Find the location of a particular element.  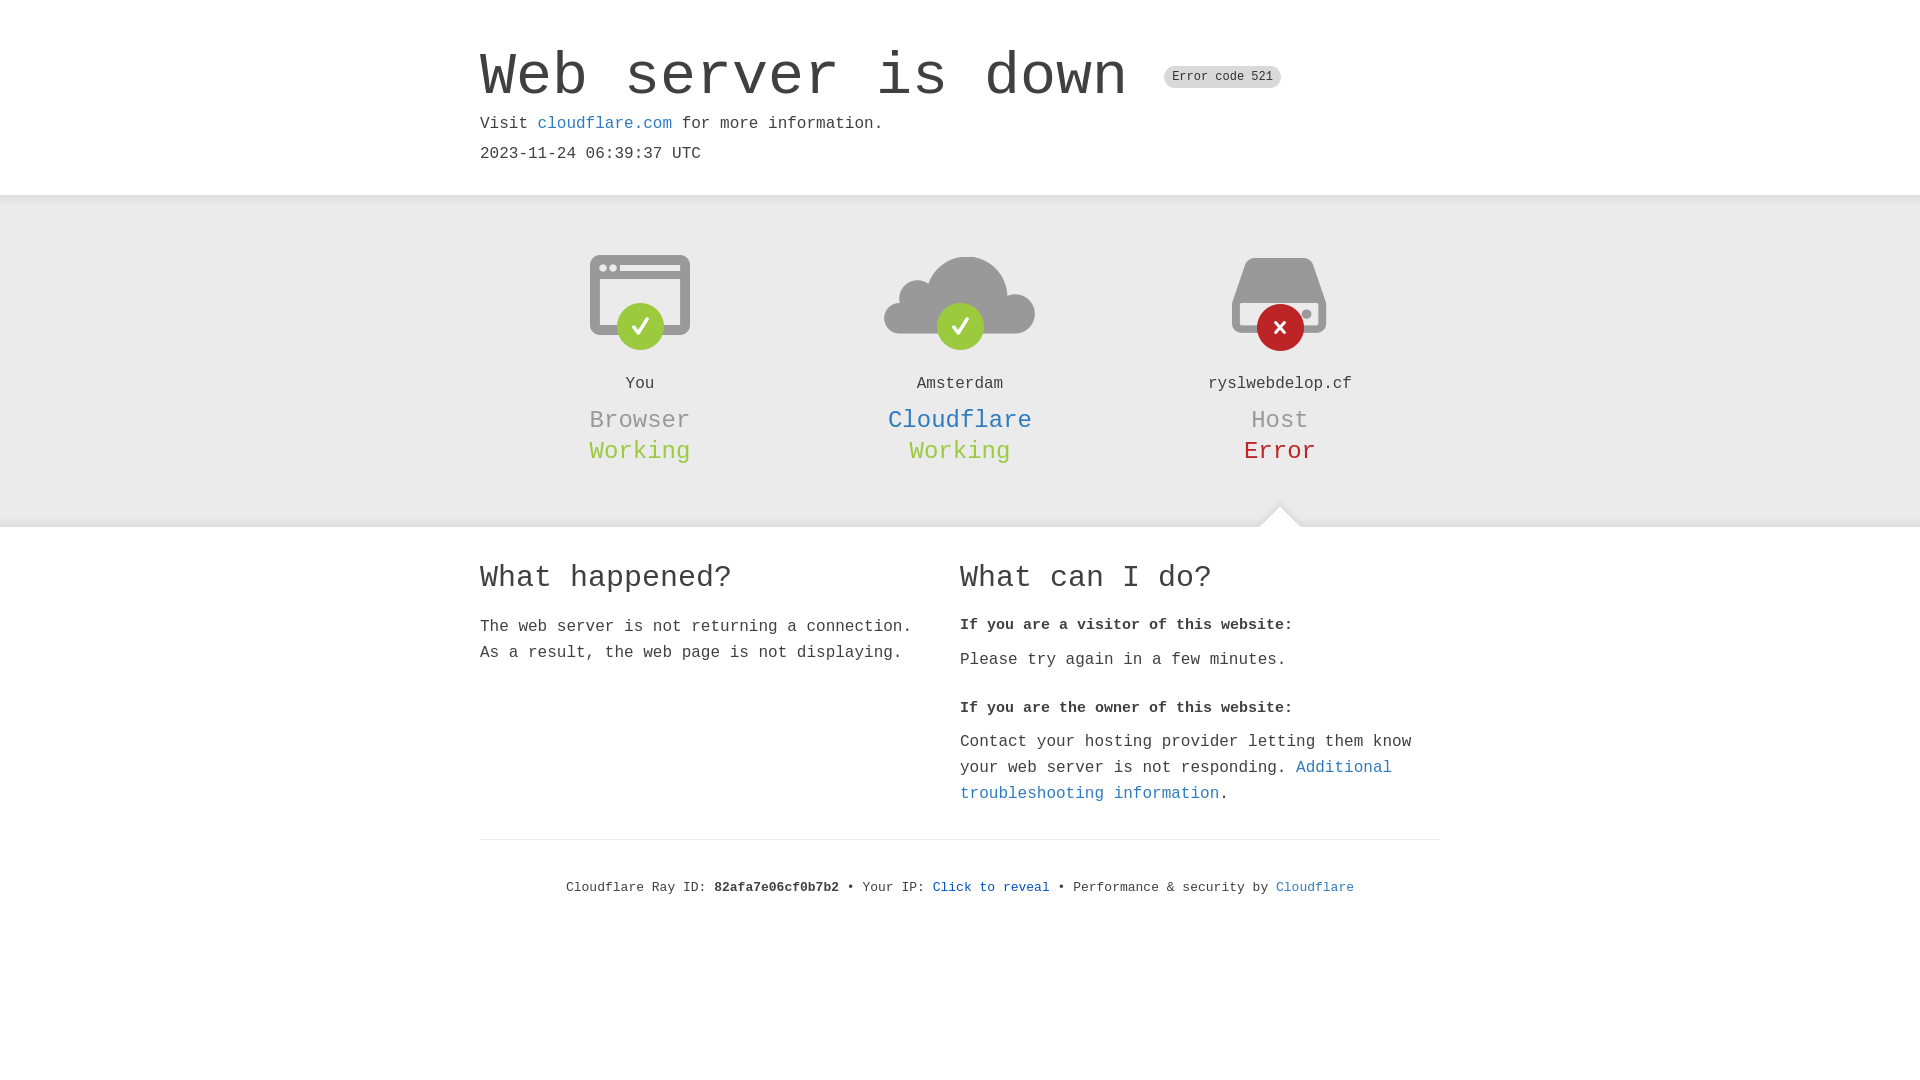

Additional troubleshooting information is located at coordinates (1176, 780).